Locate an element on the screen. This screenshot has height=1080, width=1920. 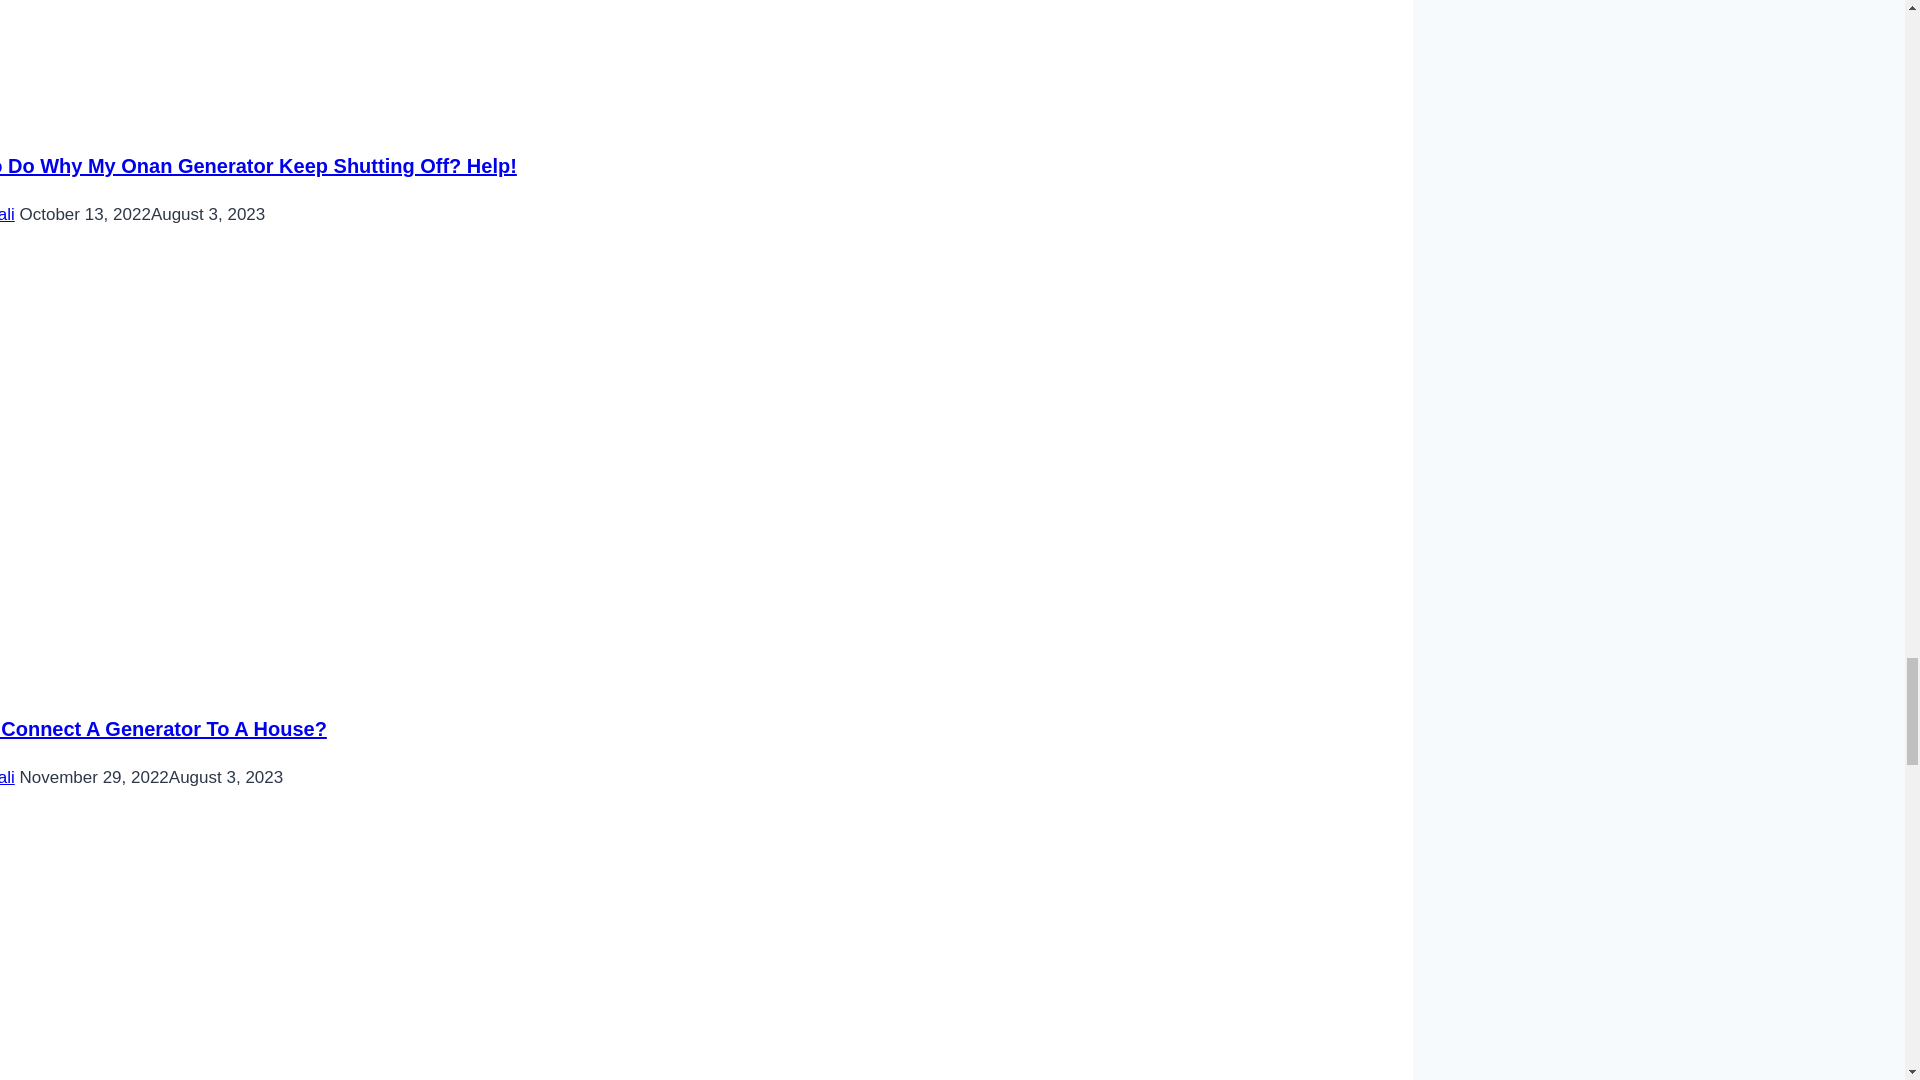
misajidali is located at coordinates (8, 214).